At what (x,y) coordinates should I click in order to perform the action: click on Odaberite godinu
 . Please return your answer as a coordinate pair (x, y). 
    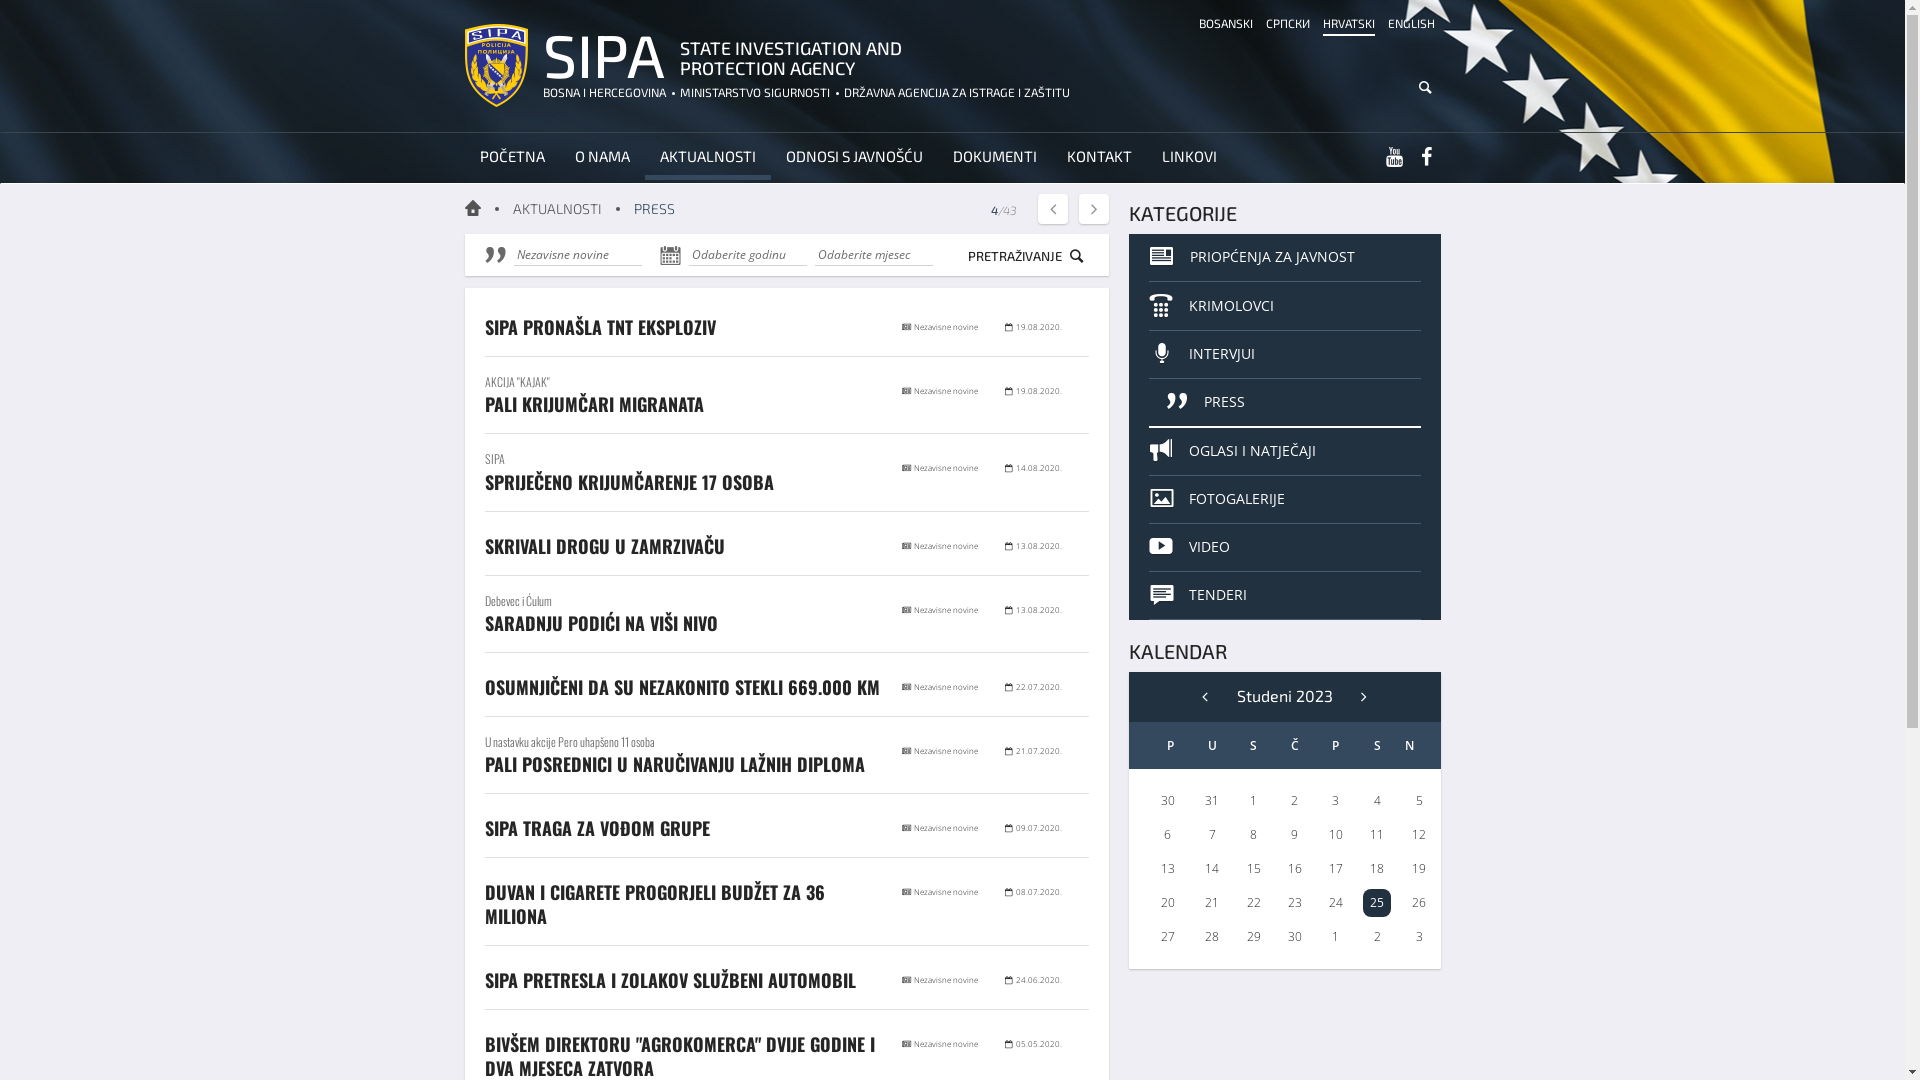
    Looking at the image, I should click on (747, 255).